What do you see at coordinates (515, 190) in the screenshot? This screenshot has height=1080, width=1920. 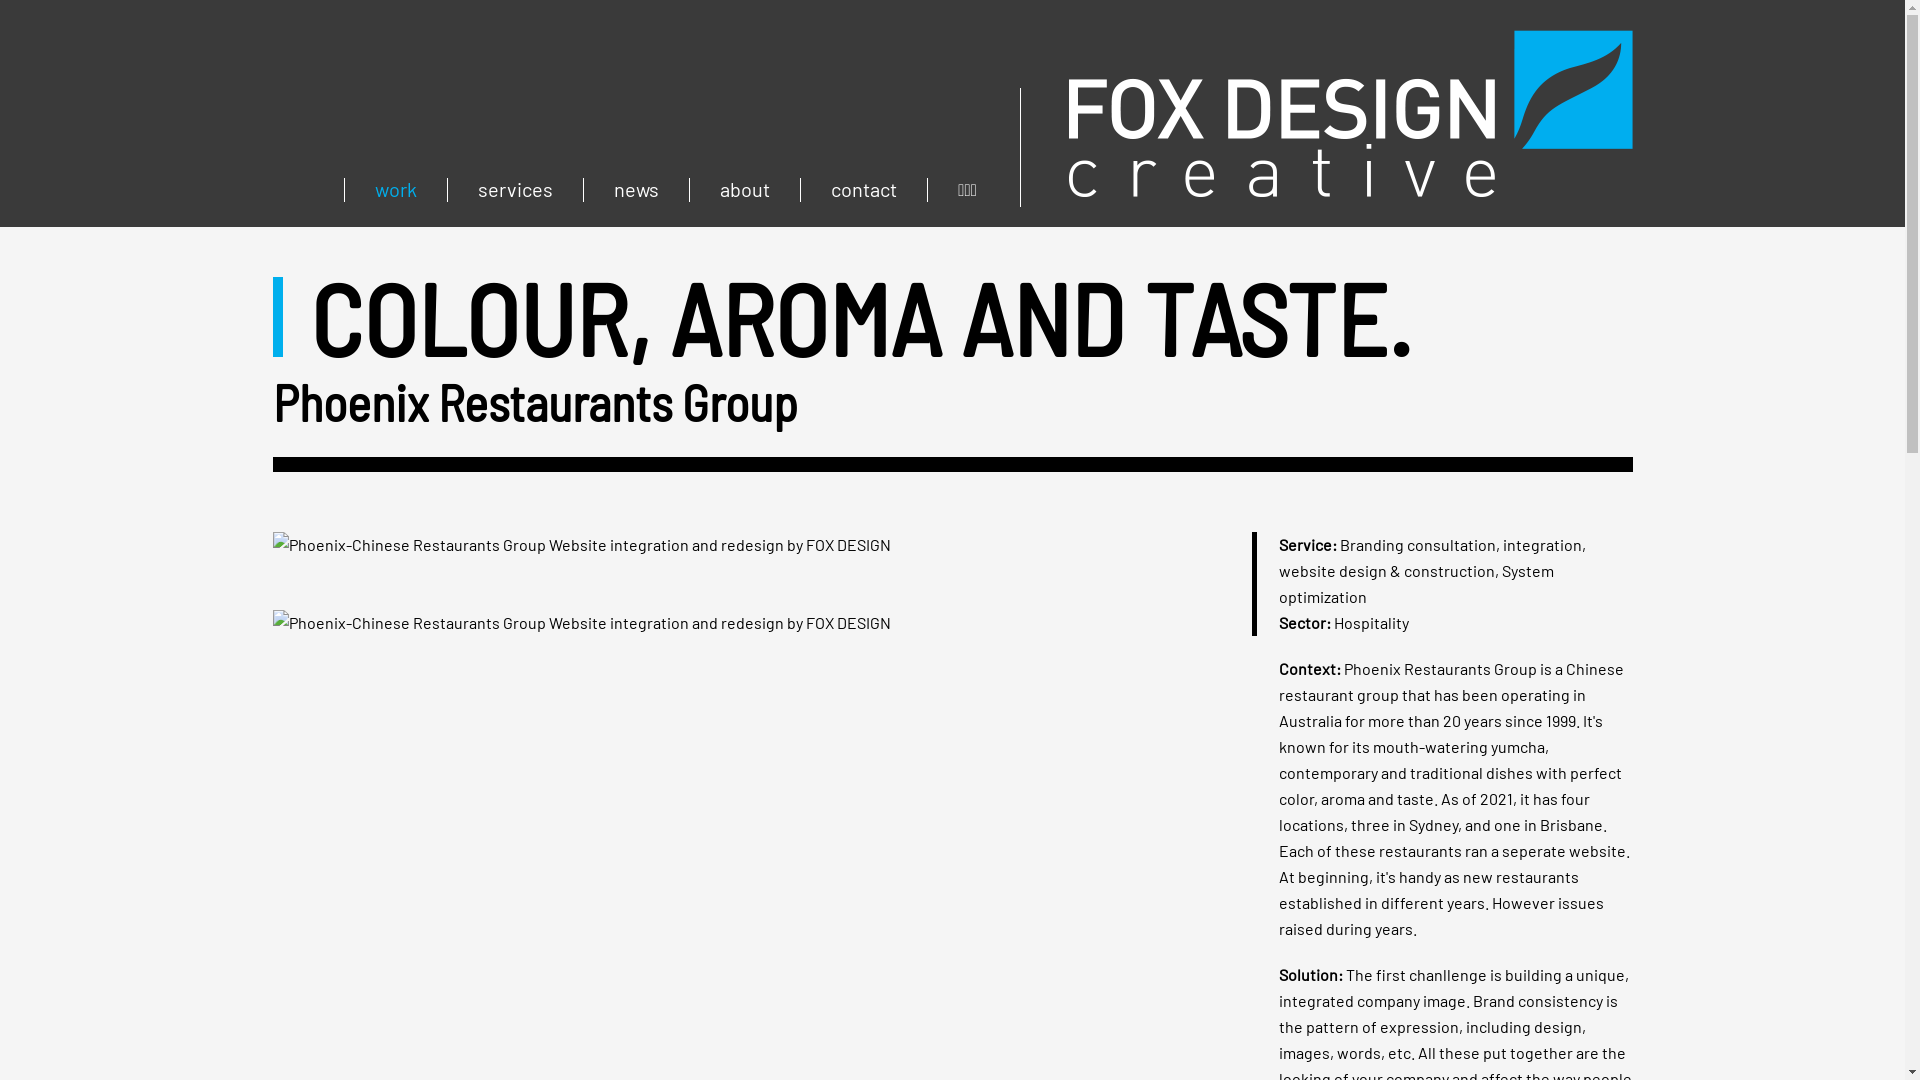 I see `services` at bounding box center [515, 190].